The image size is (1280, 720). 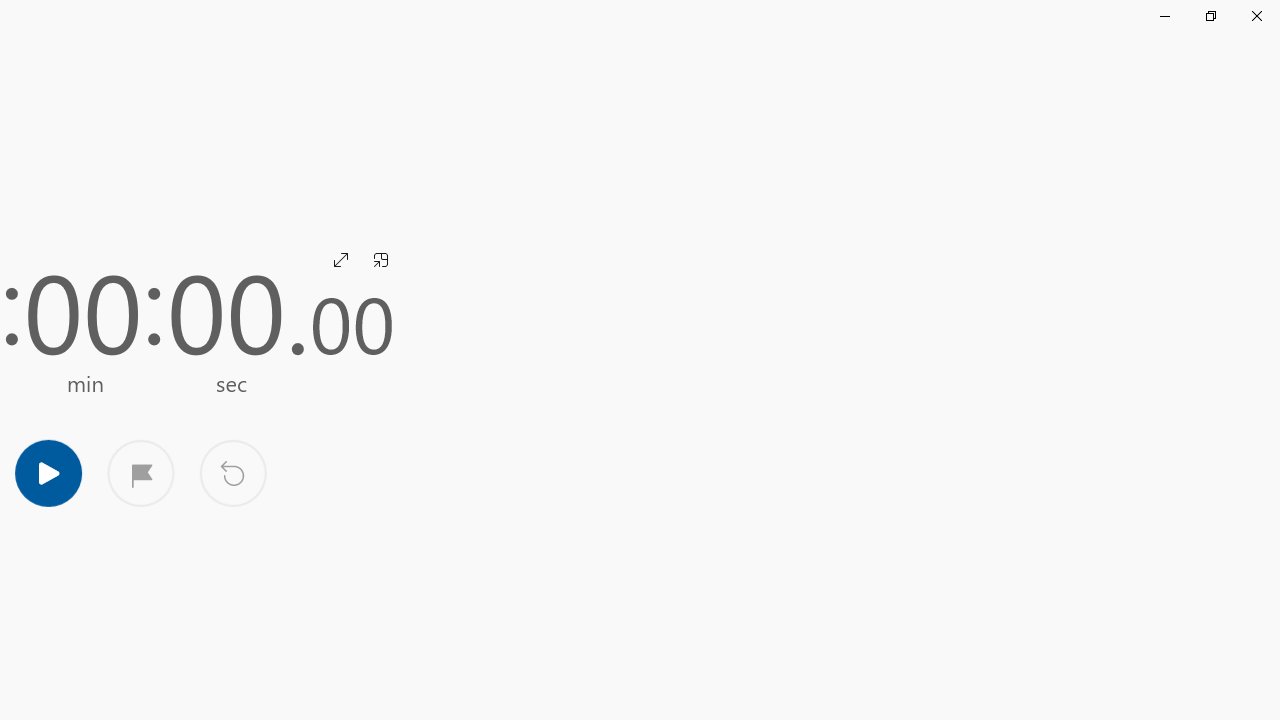 I want to click on Minimize Clock, so click(x=1164, y=16).